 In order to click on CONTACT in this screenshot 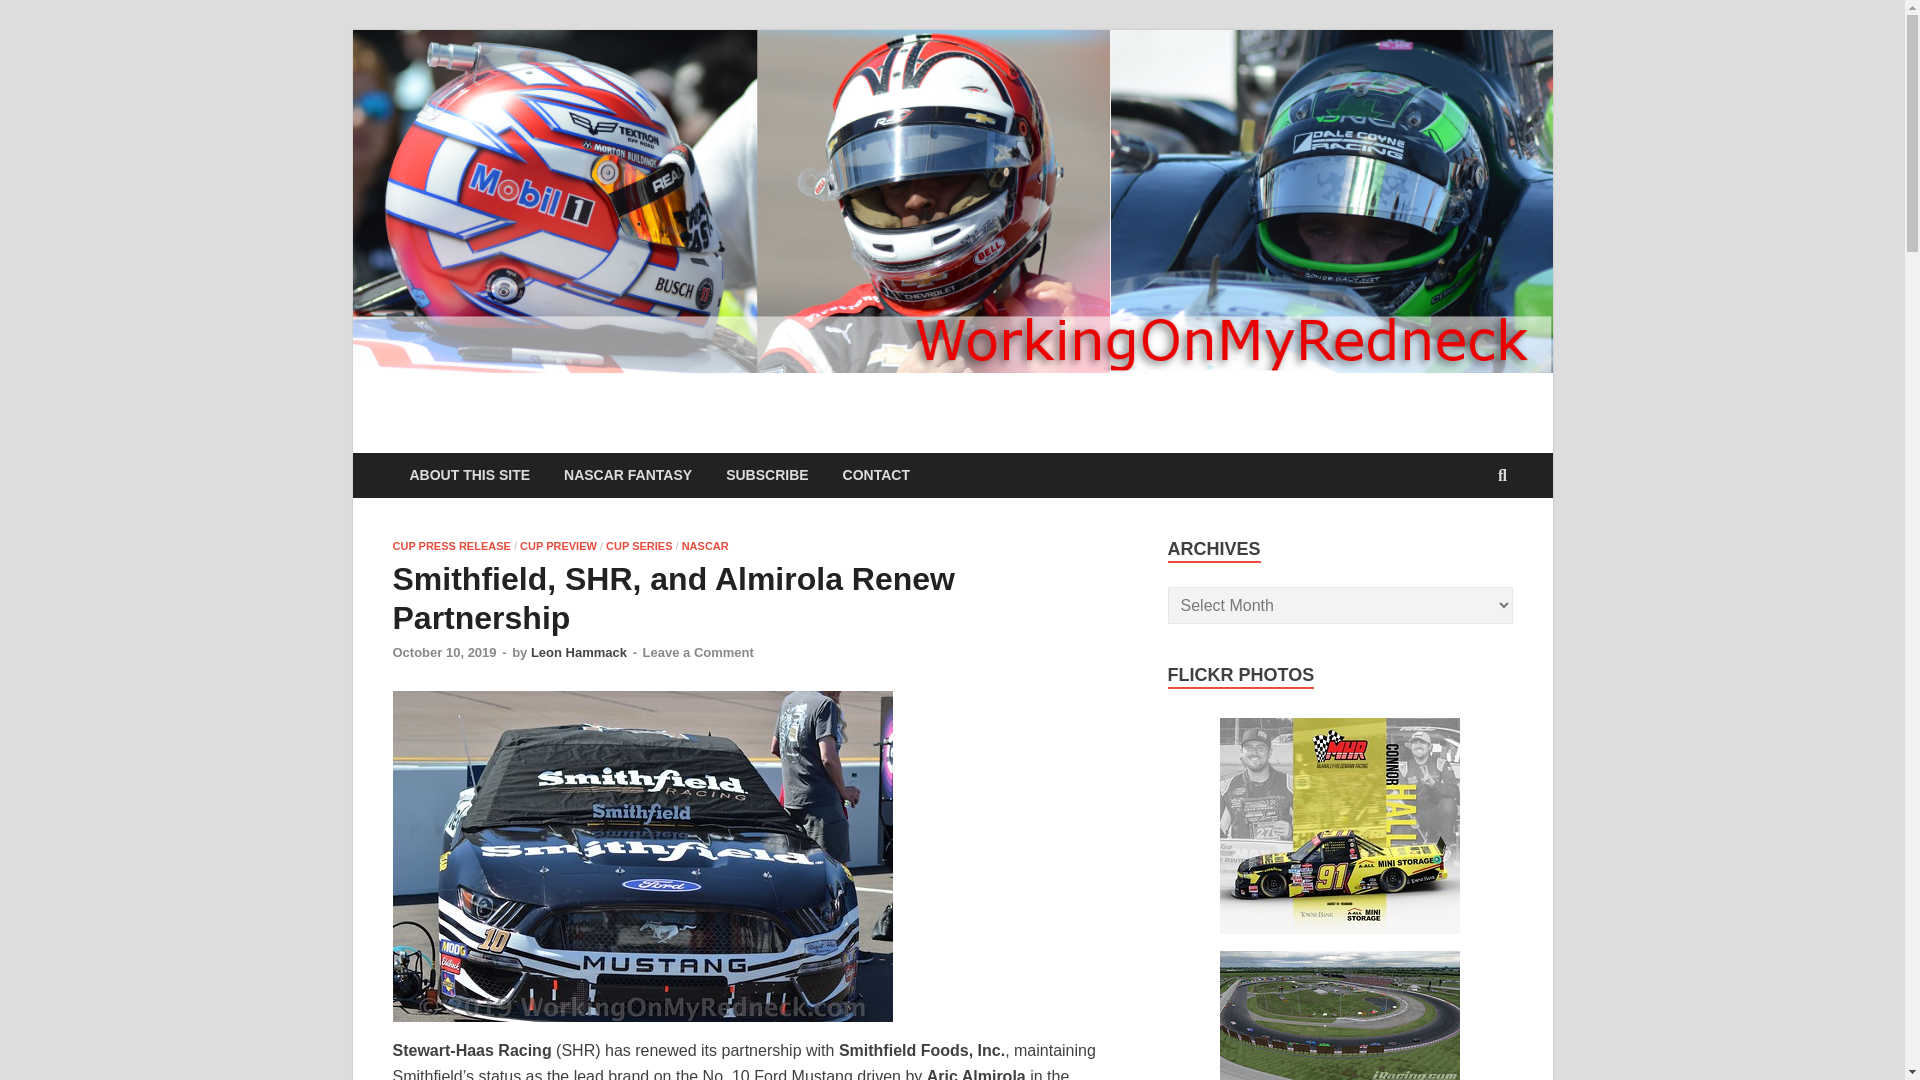, I will do `click(876, 474)`.